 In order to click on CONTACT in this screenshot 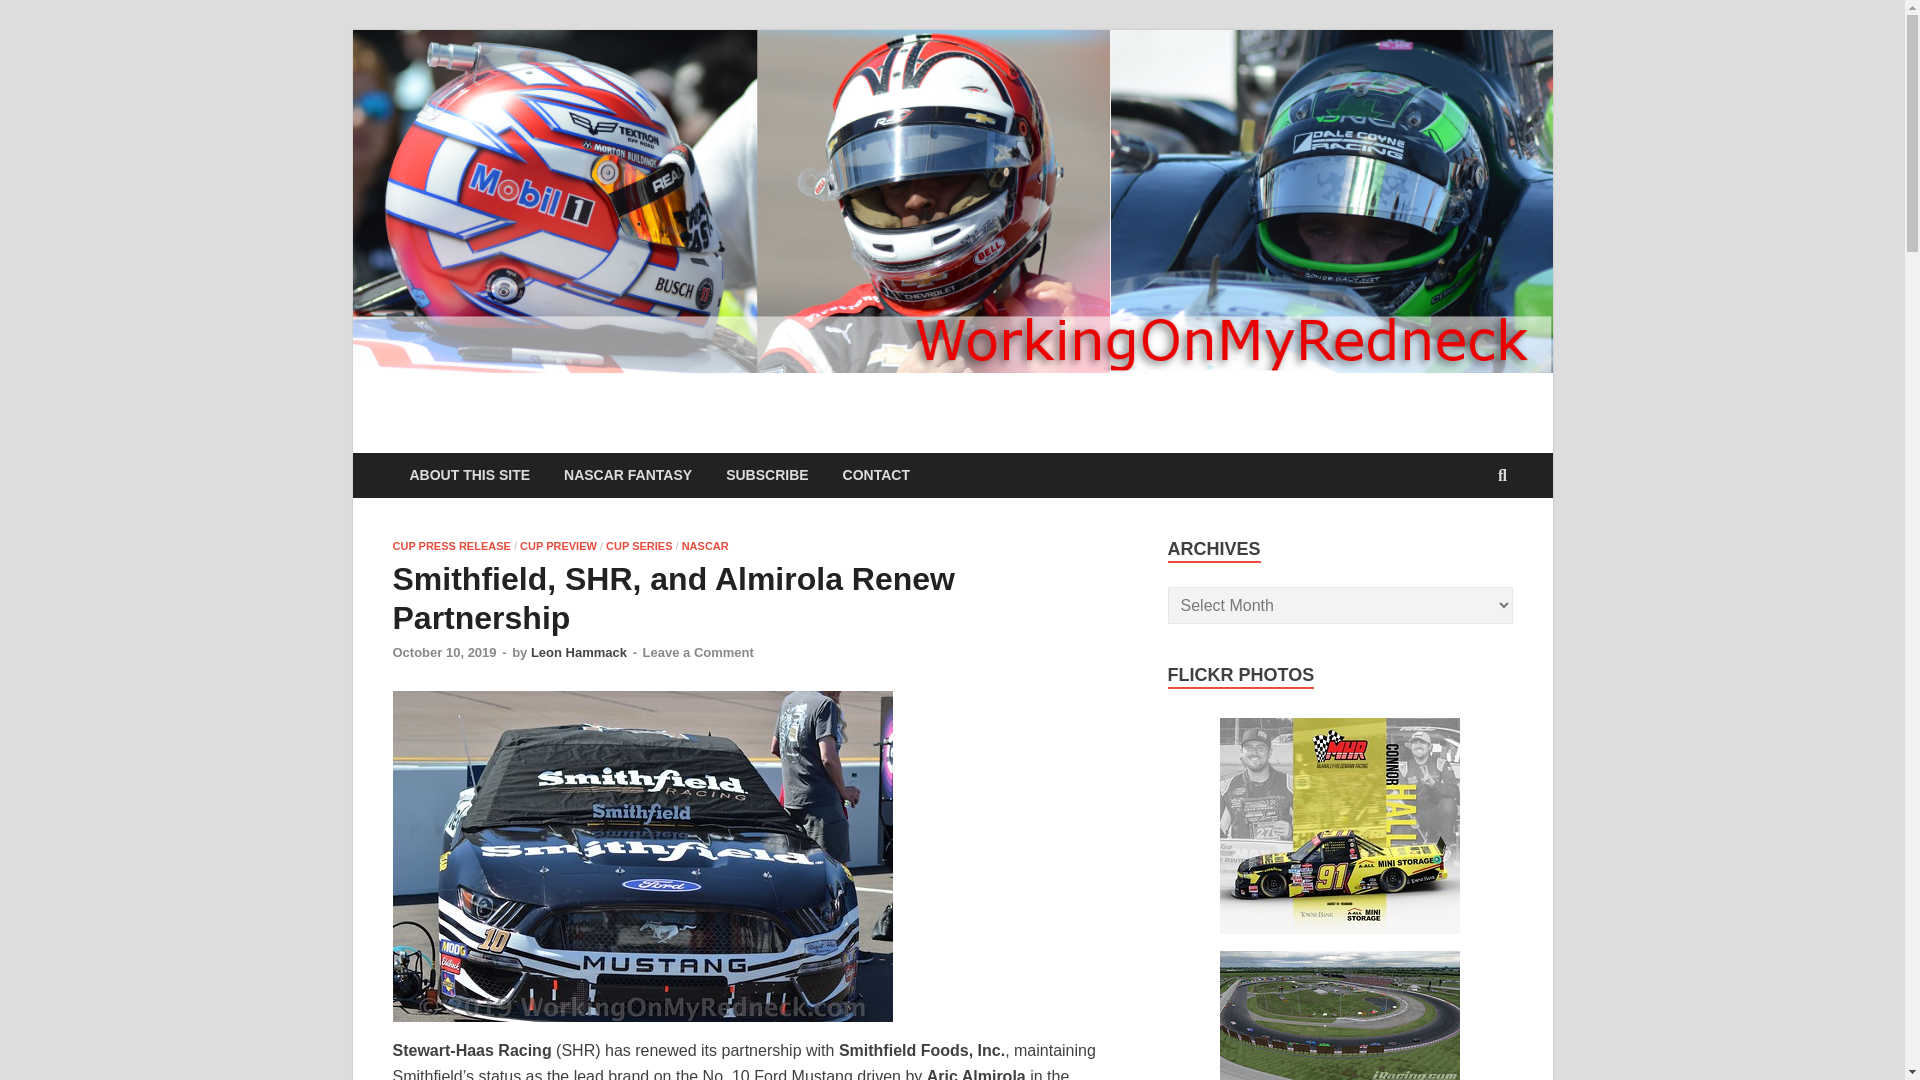, I will do `click(876, 474)`.